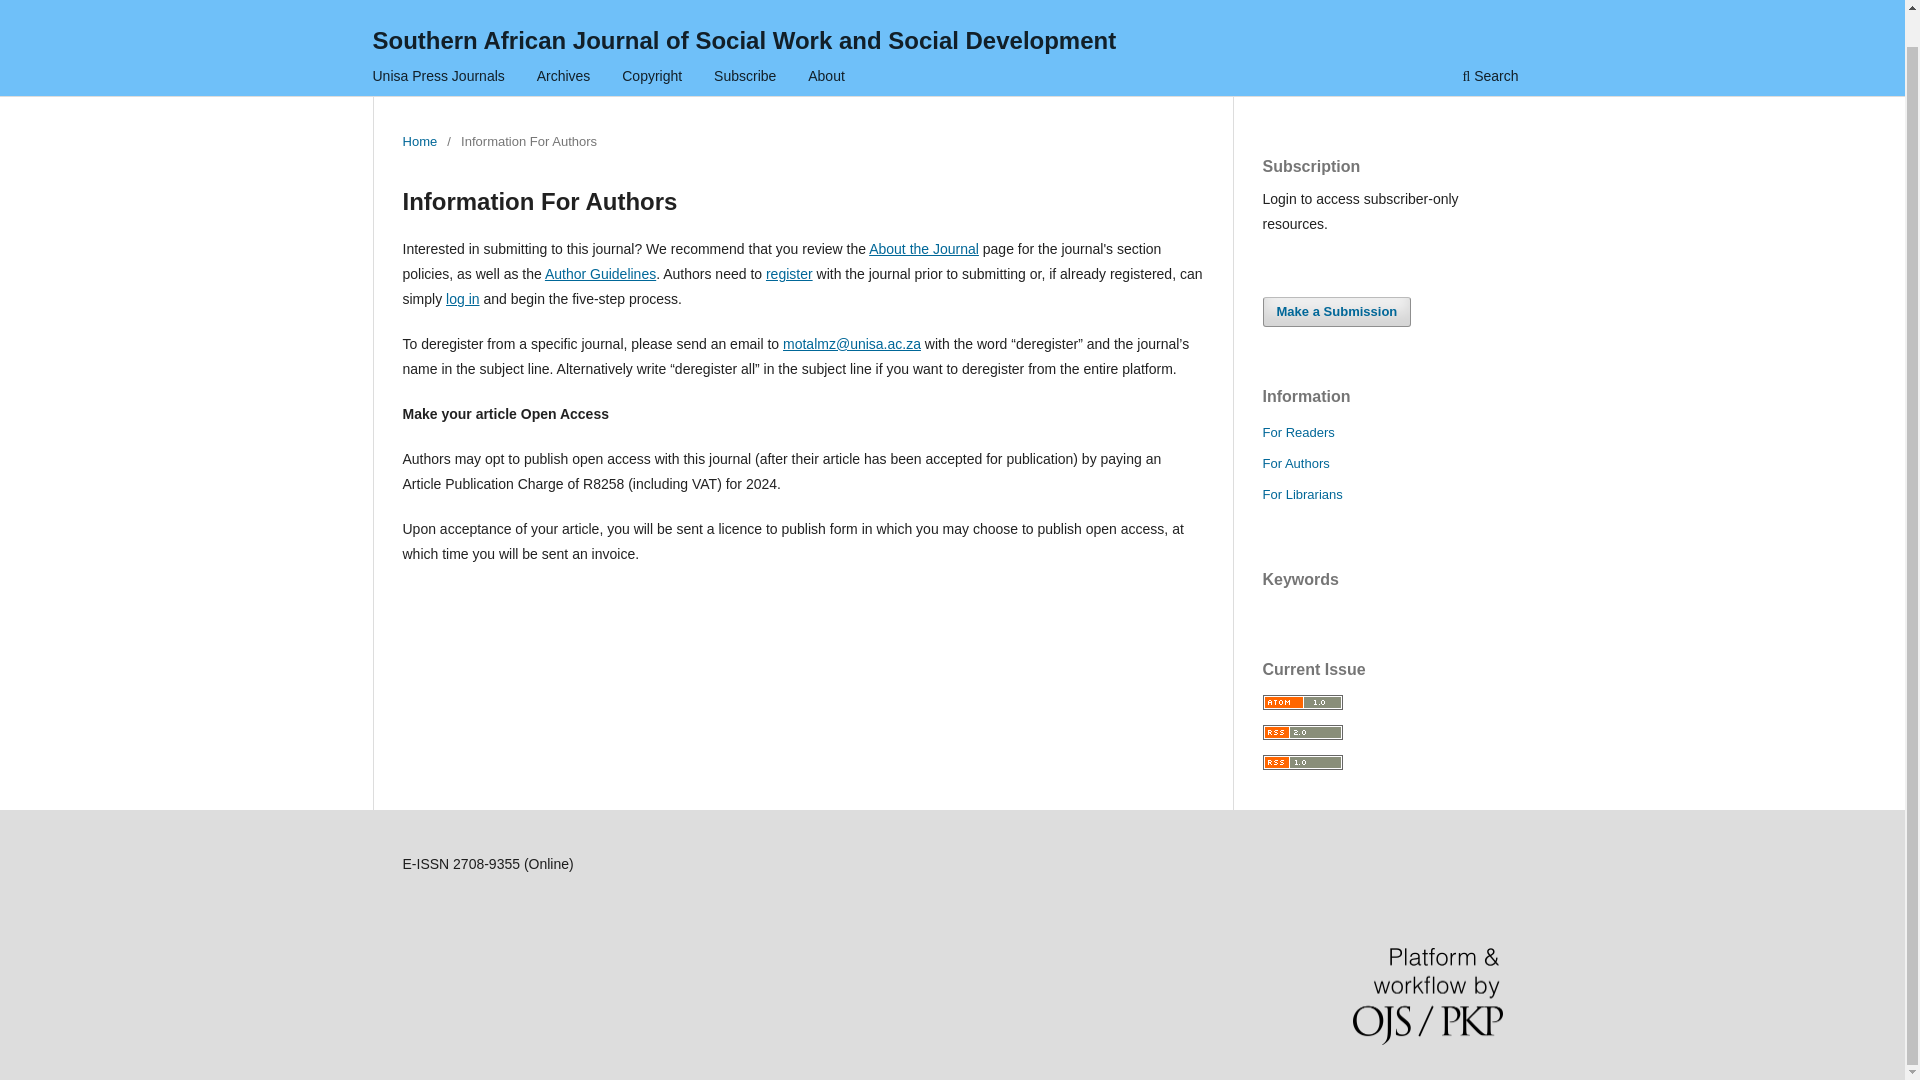  What do you see at coordinates (826, 78) in the screenshot?
I see `About` at bounding box center [826, 78].